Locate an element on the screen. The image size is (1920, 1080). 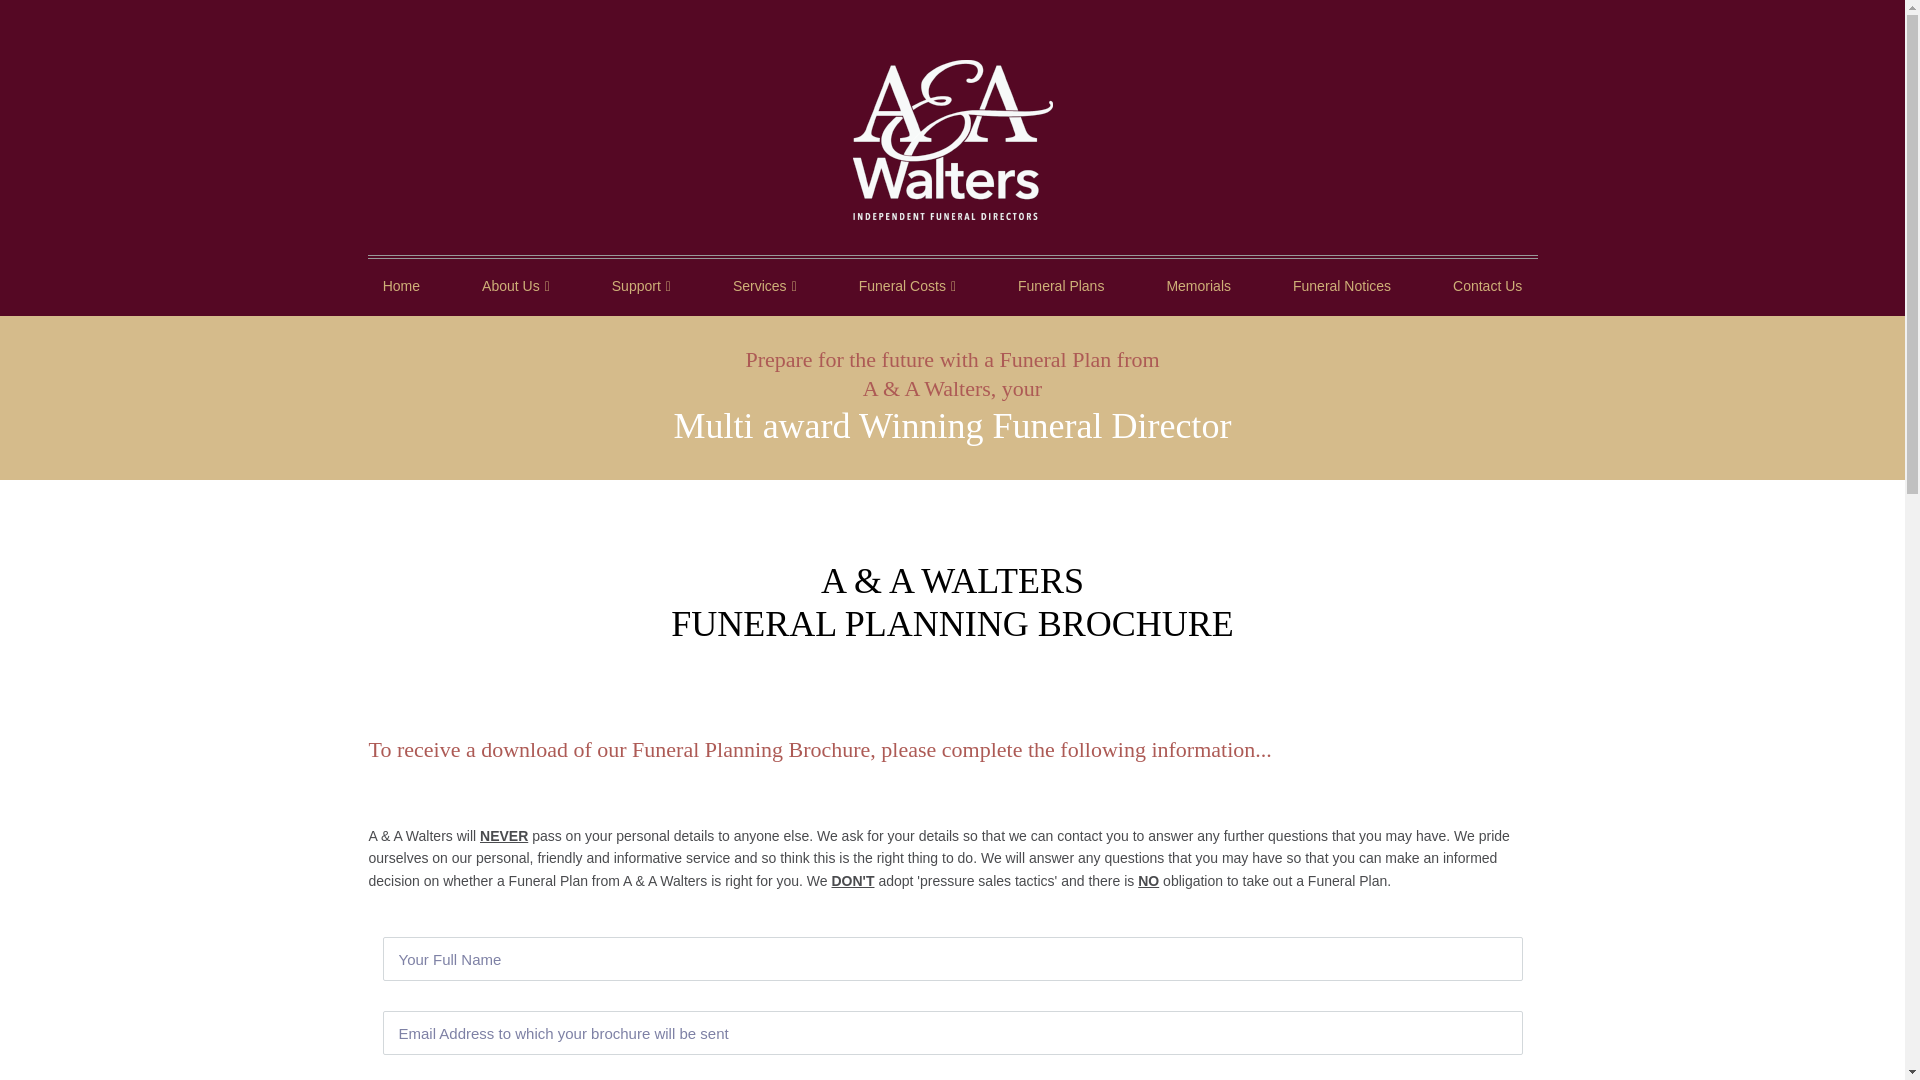
Funeral Plans is located at coordinates (1060, 287).